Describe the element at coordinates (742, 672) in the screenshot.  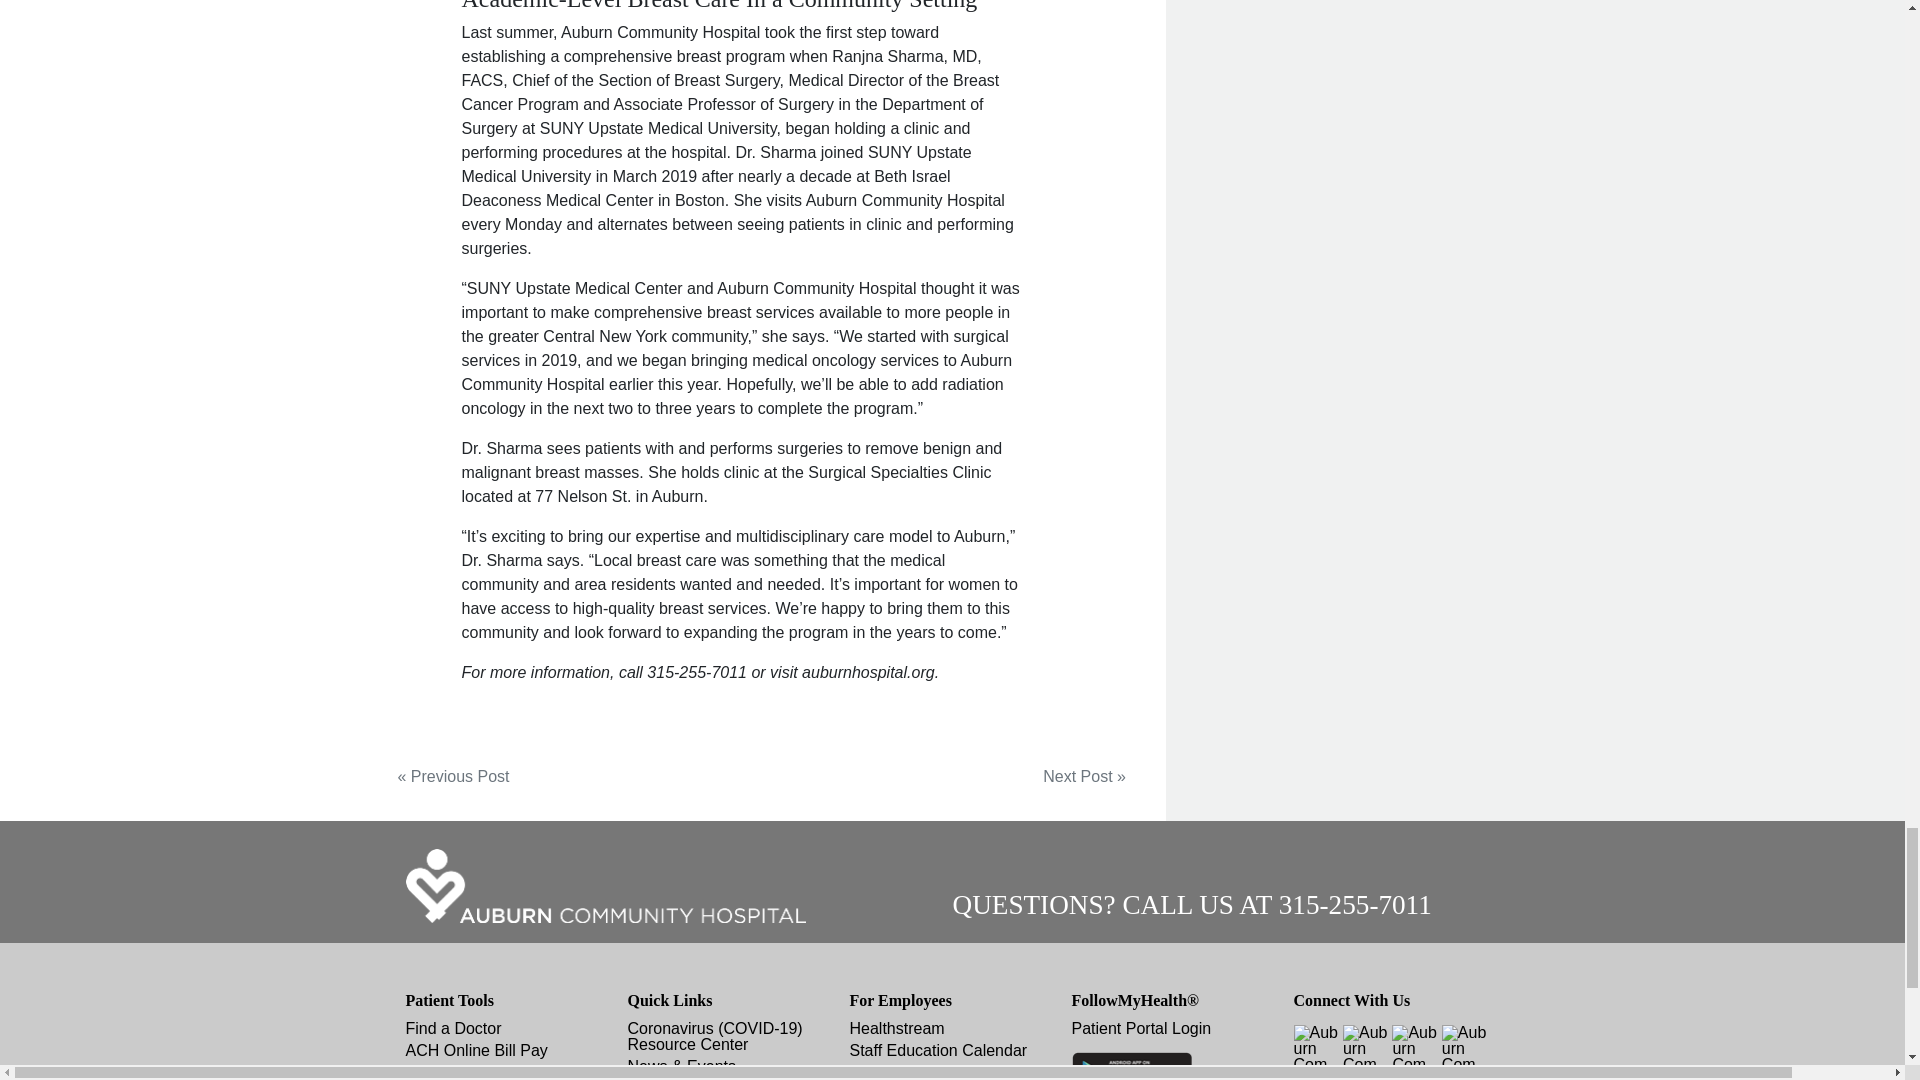
I see `Page 3` at that location.